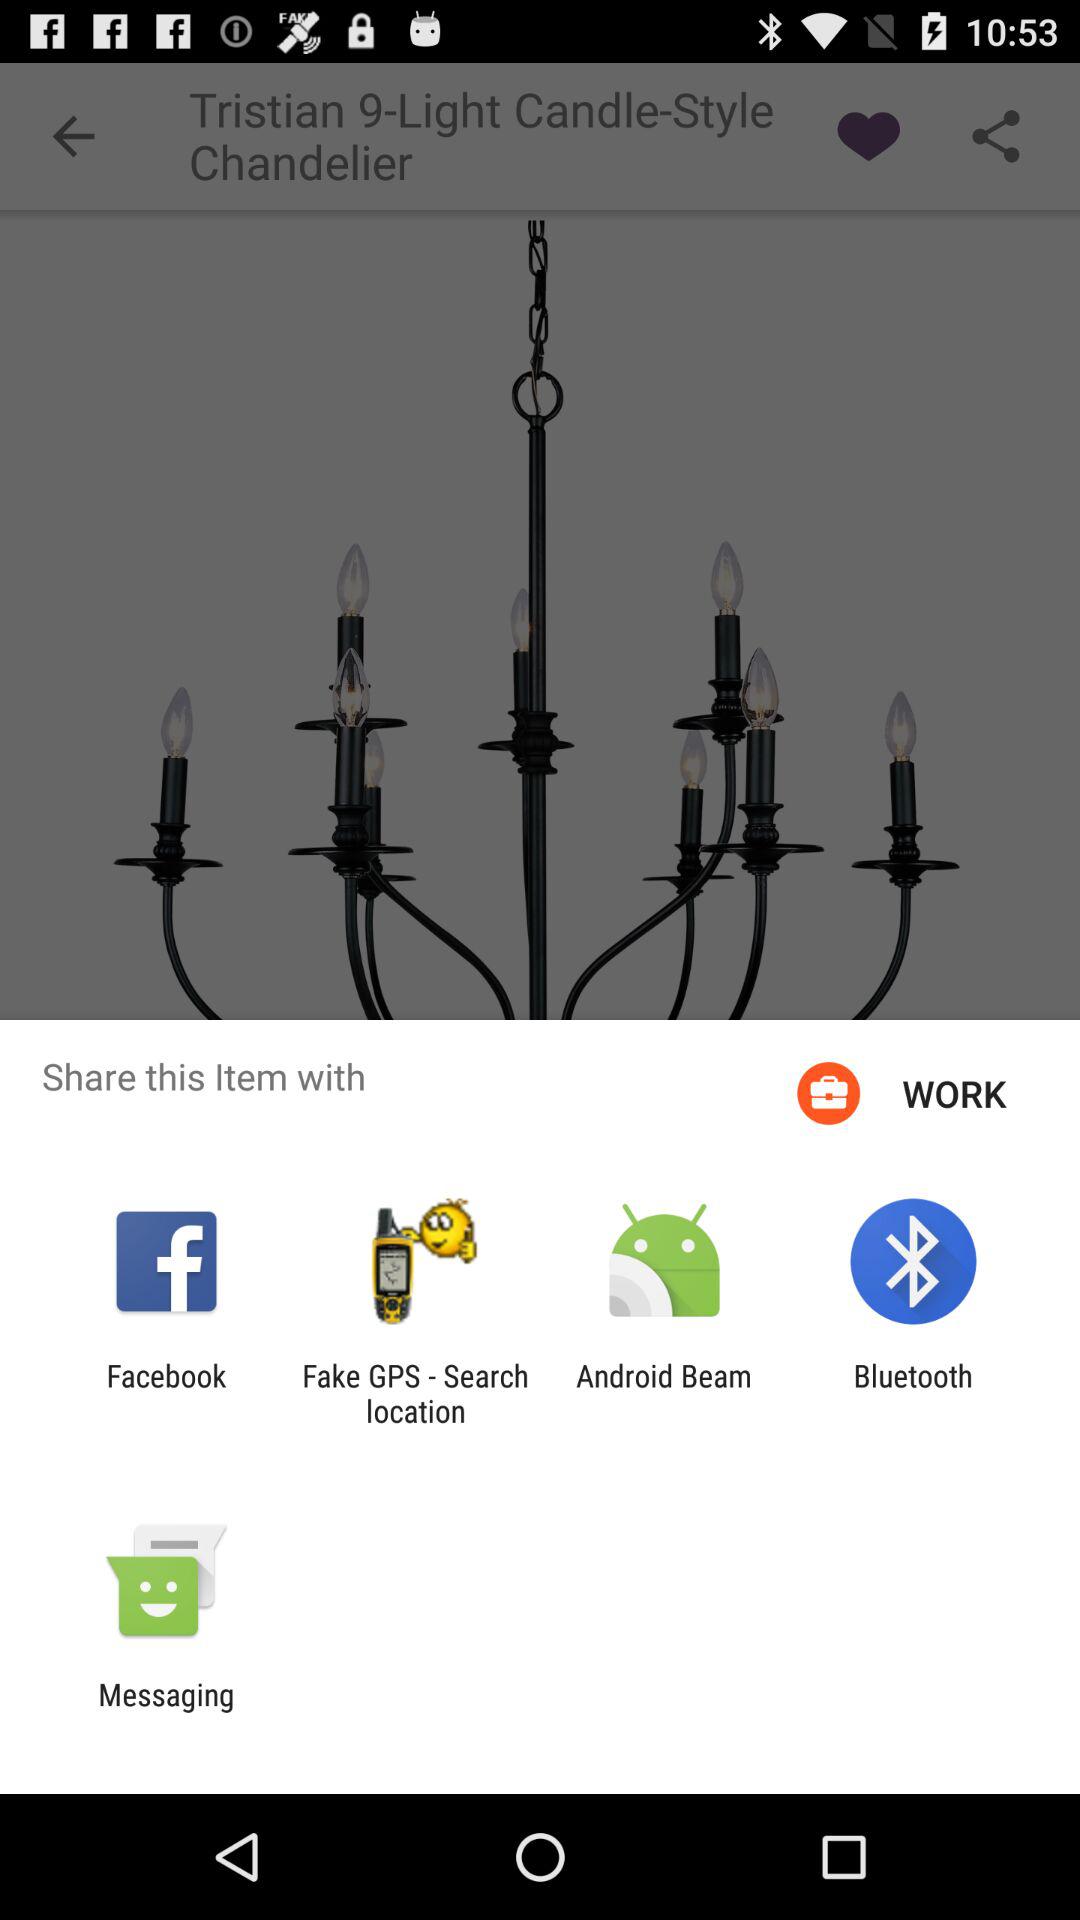  Describe the element at coordinates (912, 1393) in the screenshot. I see `flip to the bluetooth item` at that location.